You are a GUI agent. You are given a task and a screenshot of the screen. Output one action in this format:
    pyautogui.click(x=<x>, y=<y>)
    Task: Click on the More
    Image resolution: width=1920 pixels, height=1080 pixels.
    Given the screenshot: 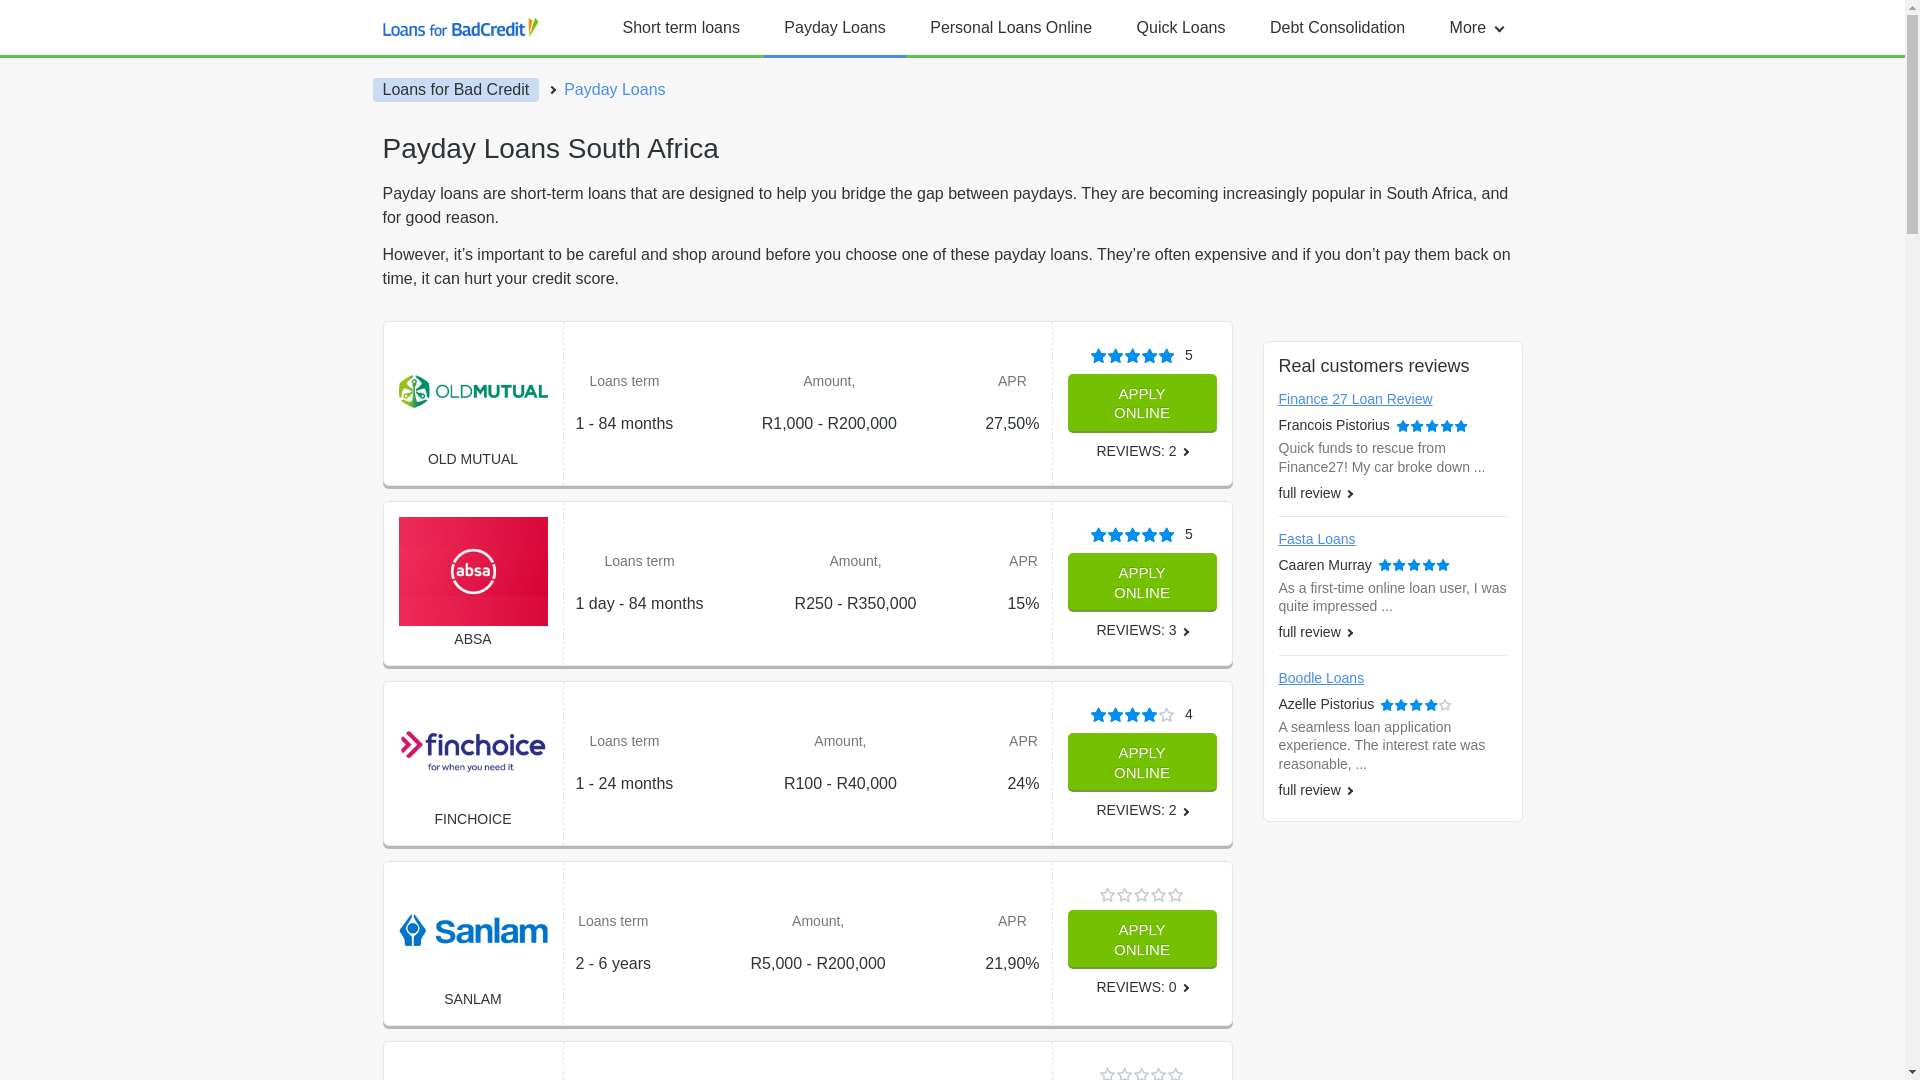 What is the action you would take?
    pyautogui.click(x=1476, y=28)
    